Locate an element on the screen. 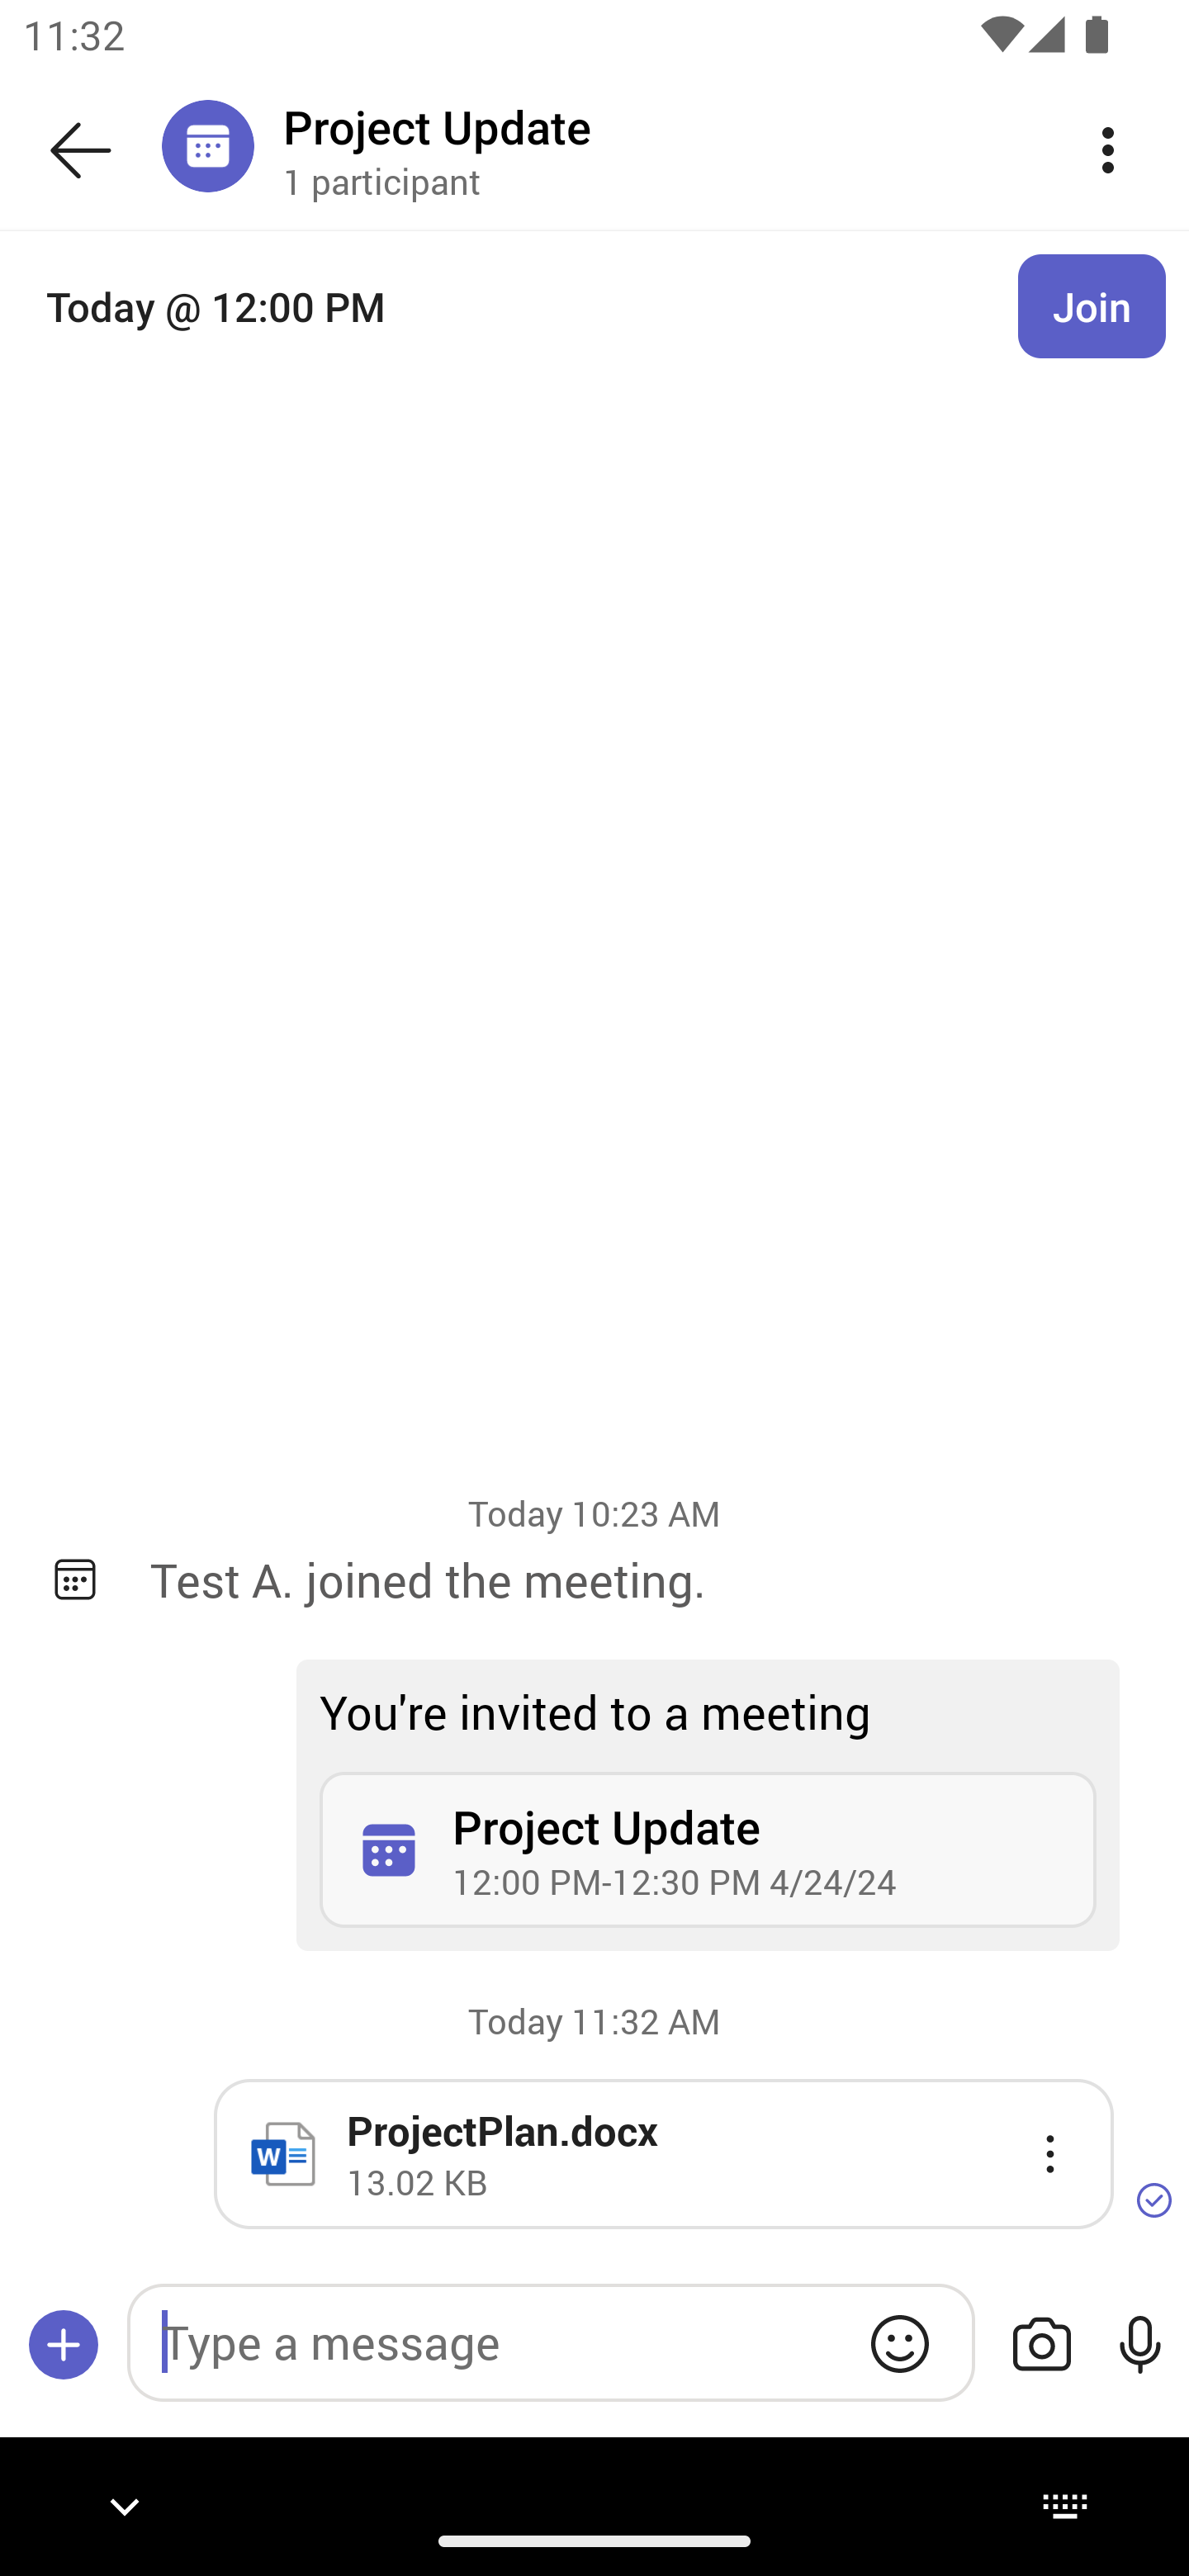 The image size is (1189, 2576). Back is located at coordinates (81, 150).